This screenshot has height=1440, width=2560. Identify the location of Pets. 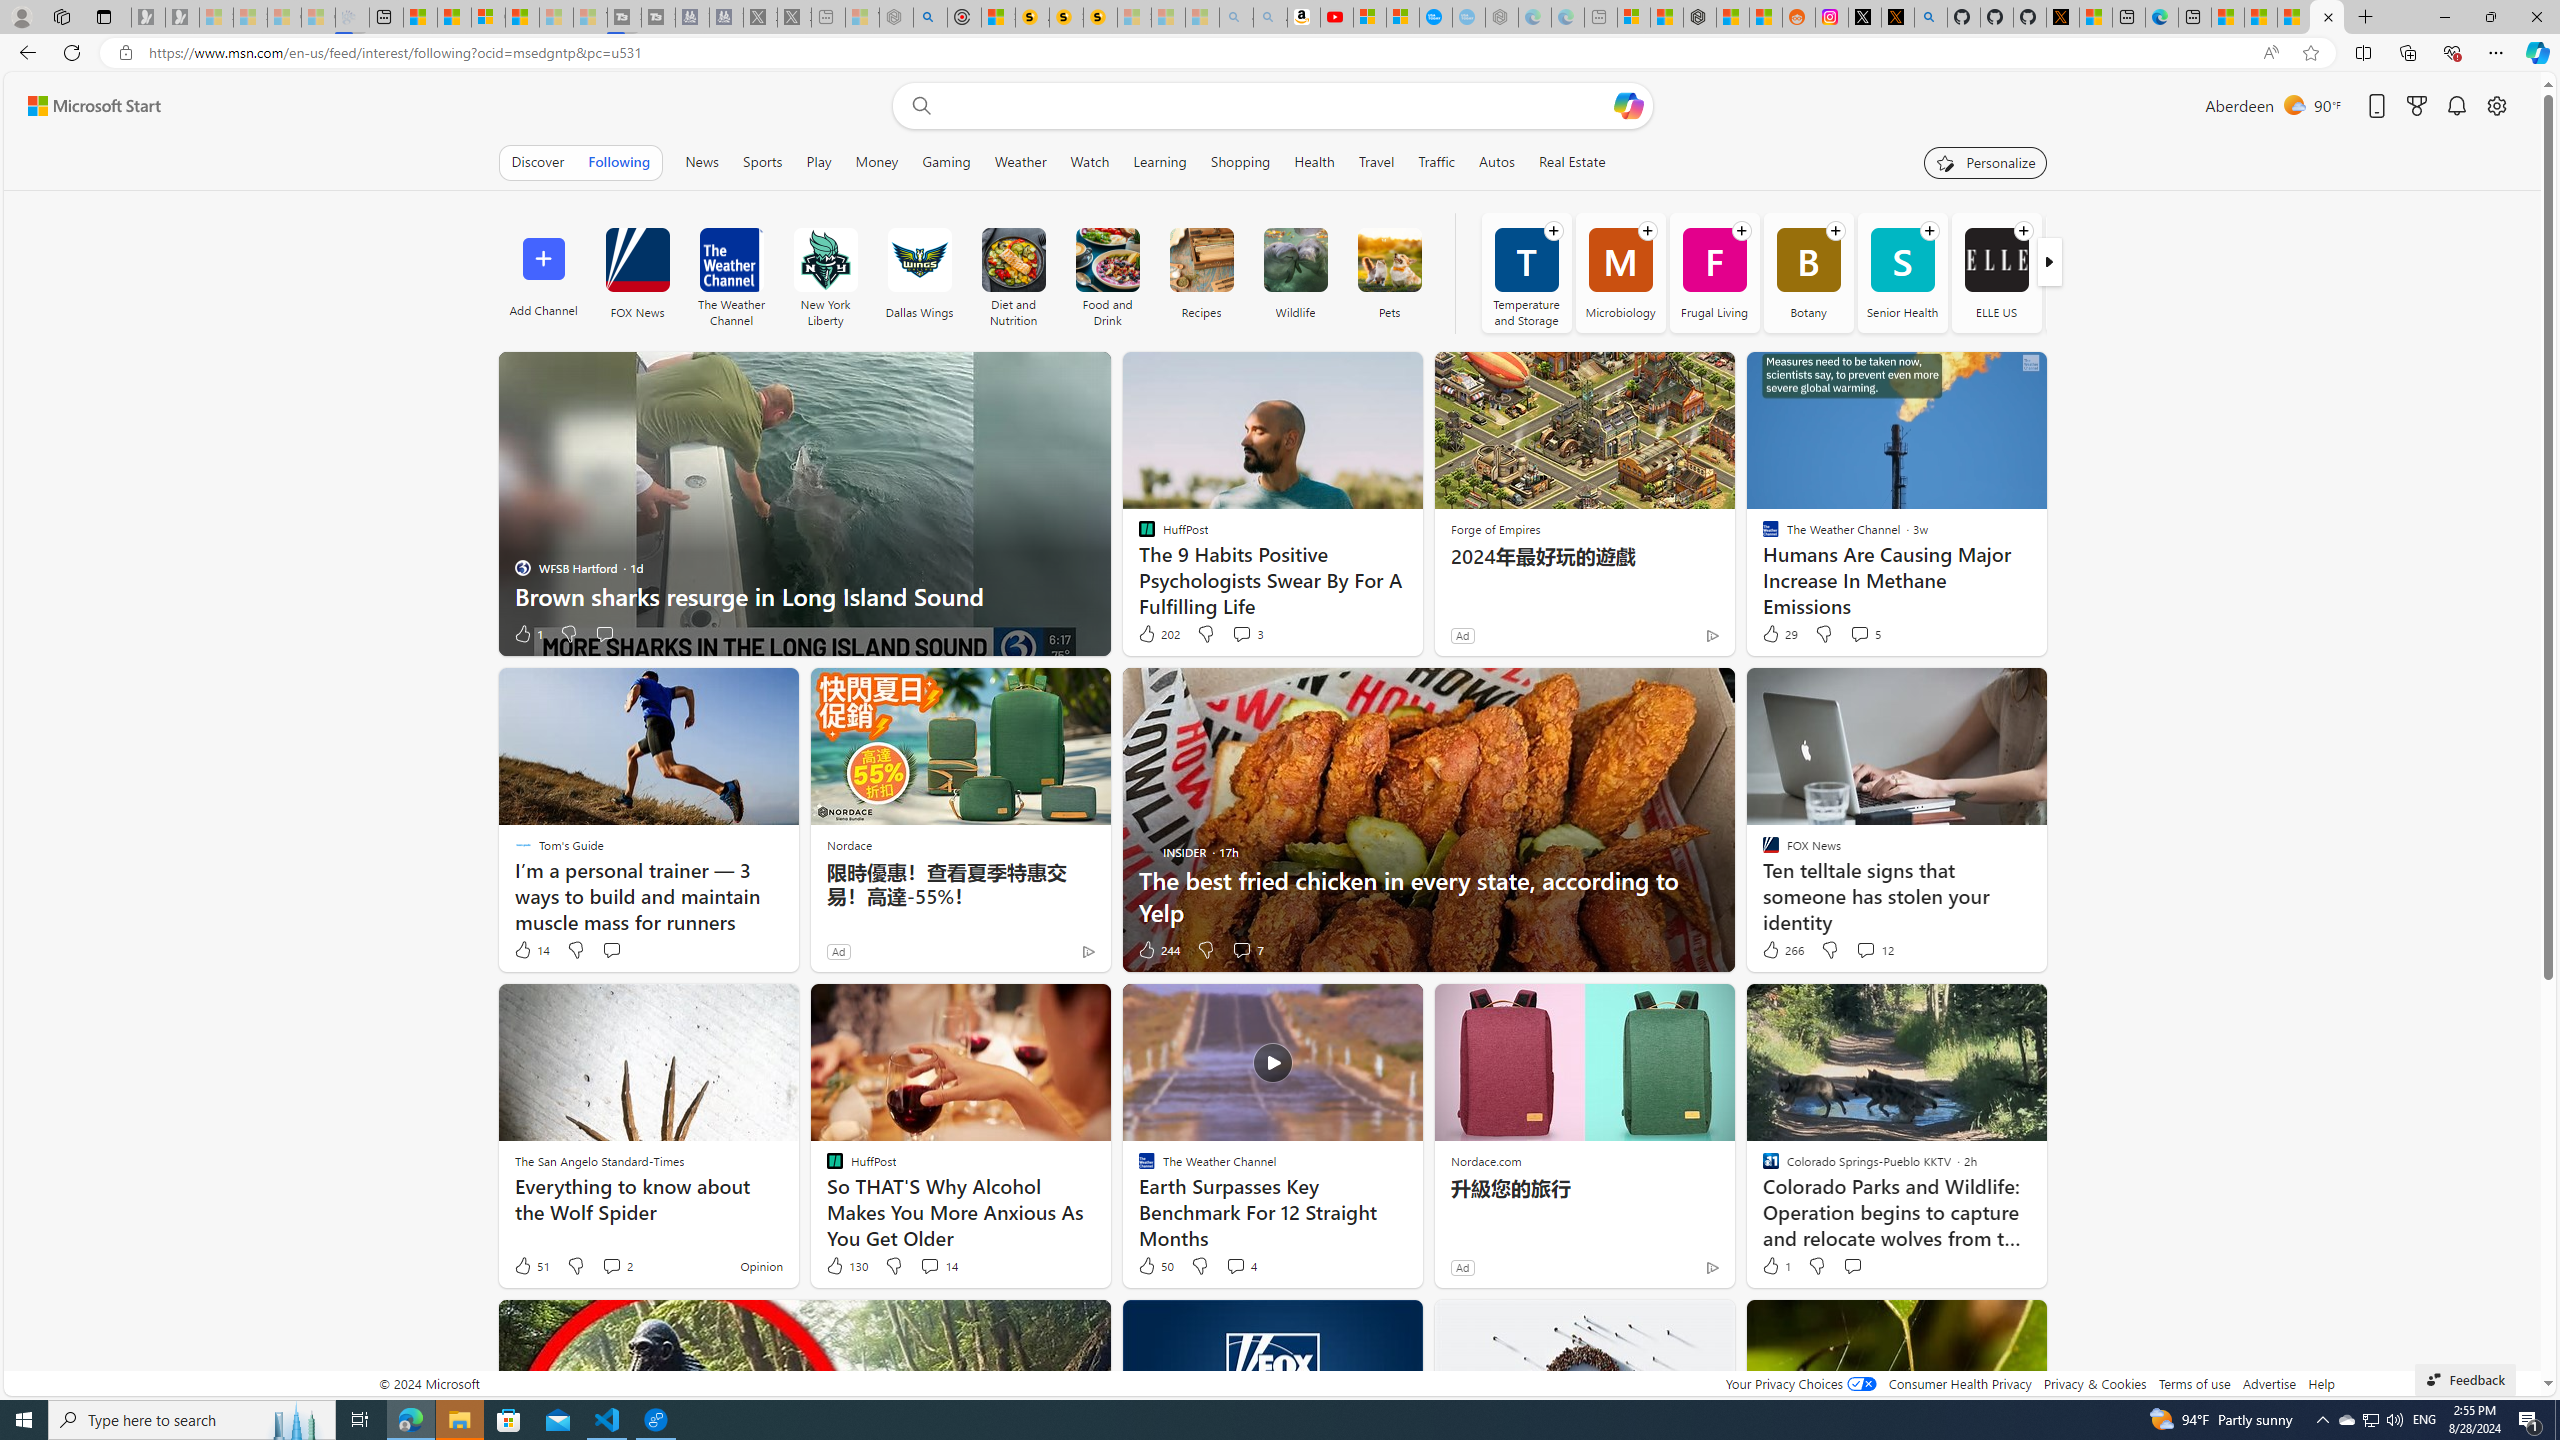
(1390, 272).